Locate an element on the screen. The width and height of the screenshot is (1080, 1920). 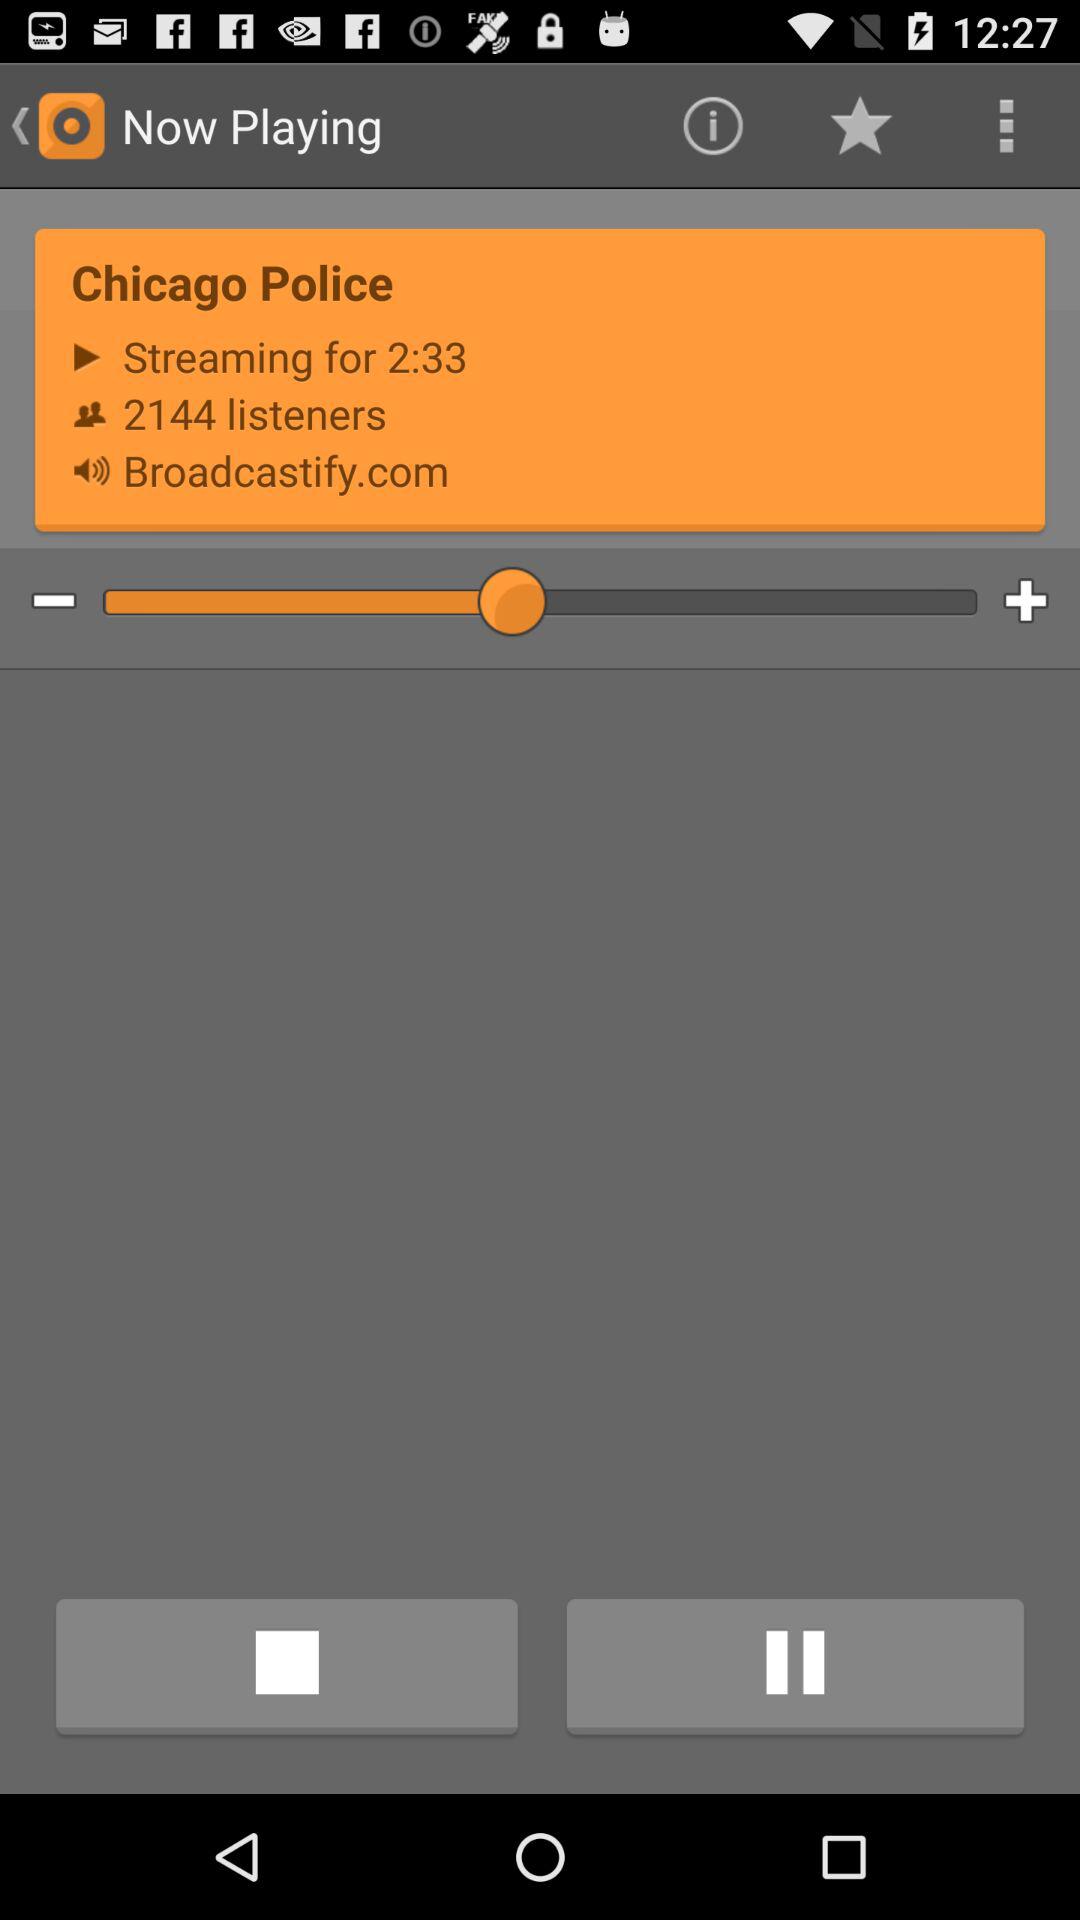
open app above the chicago police item is located at coordinates (712, 126).